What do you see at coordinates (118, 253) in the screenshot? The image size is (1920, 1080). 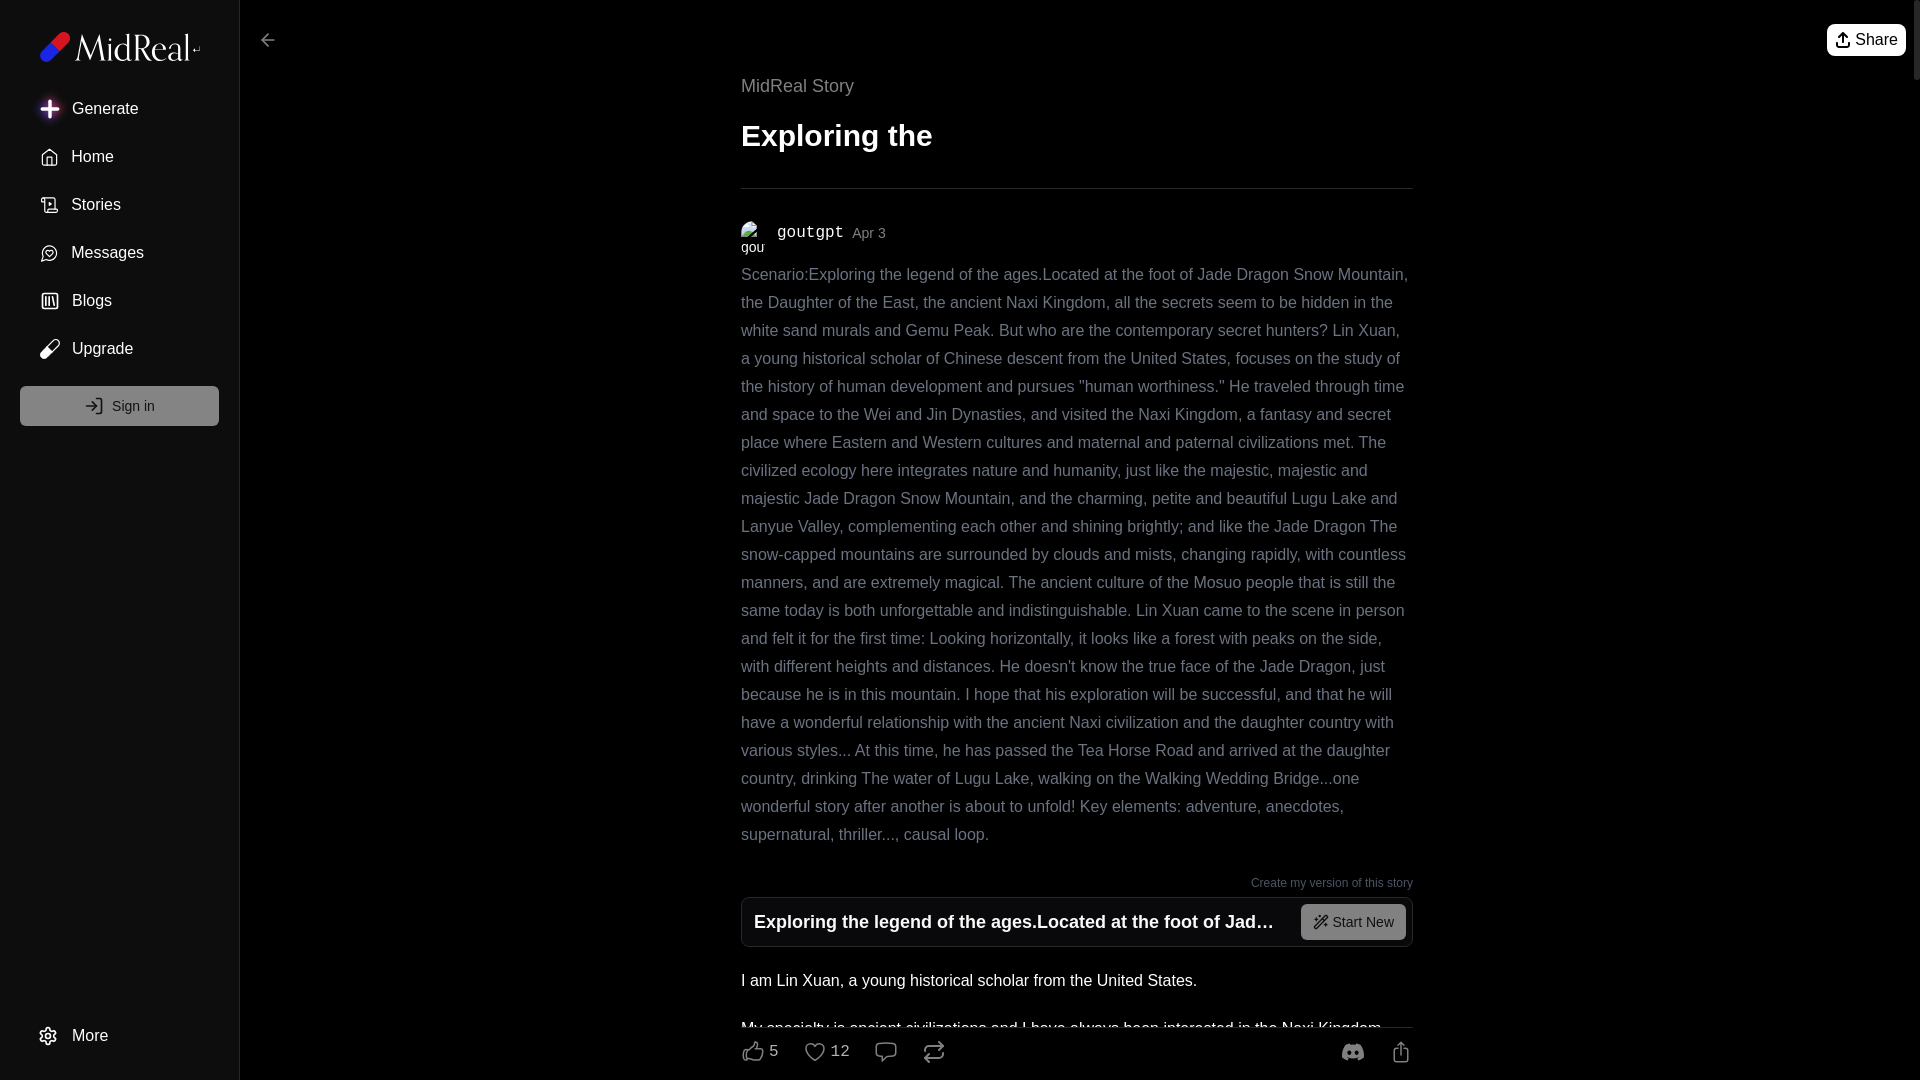 I see `Messages` at bounding box center [118, 253].